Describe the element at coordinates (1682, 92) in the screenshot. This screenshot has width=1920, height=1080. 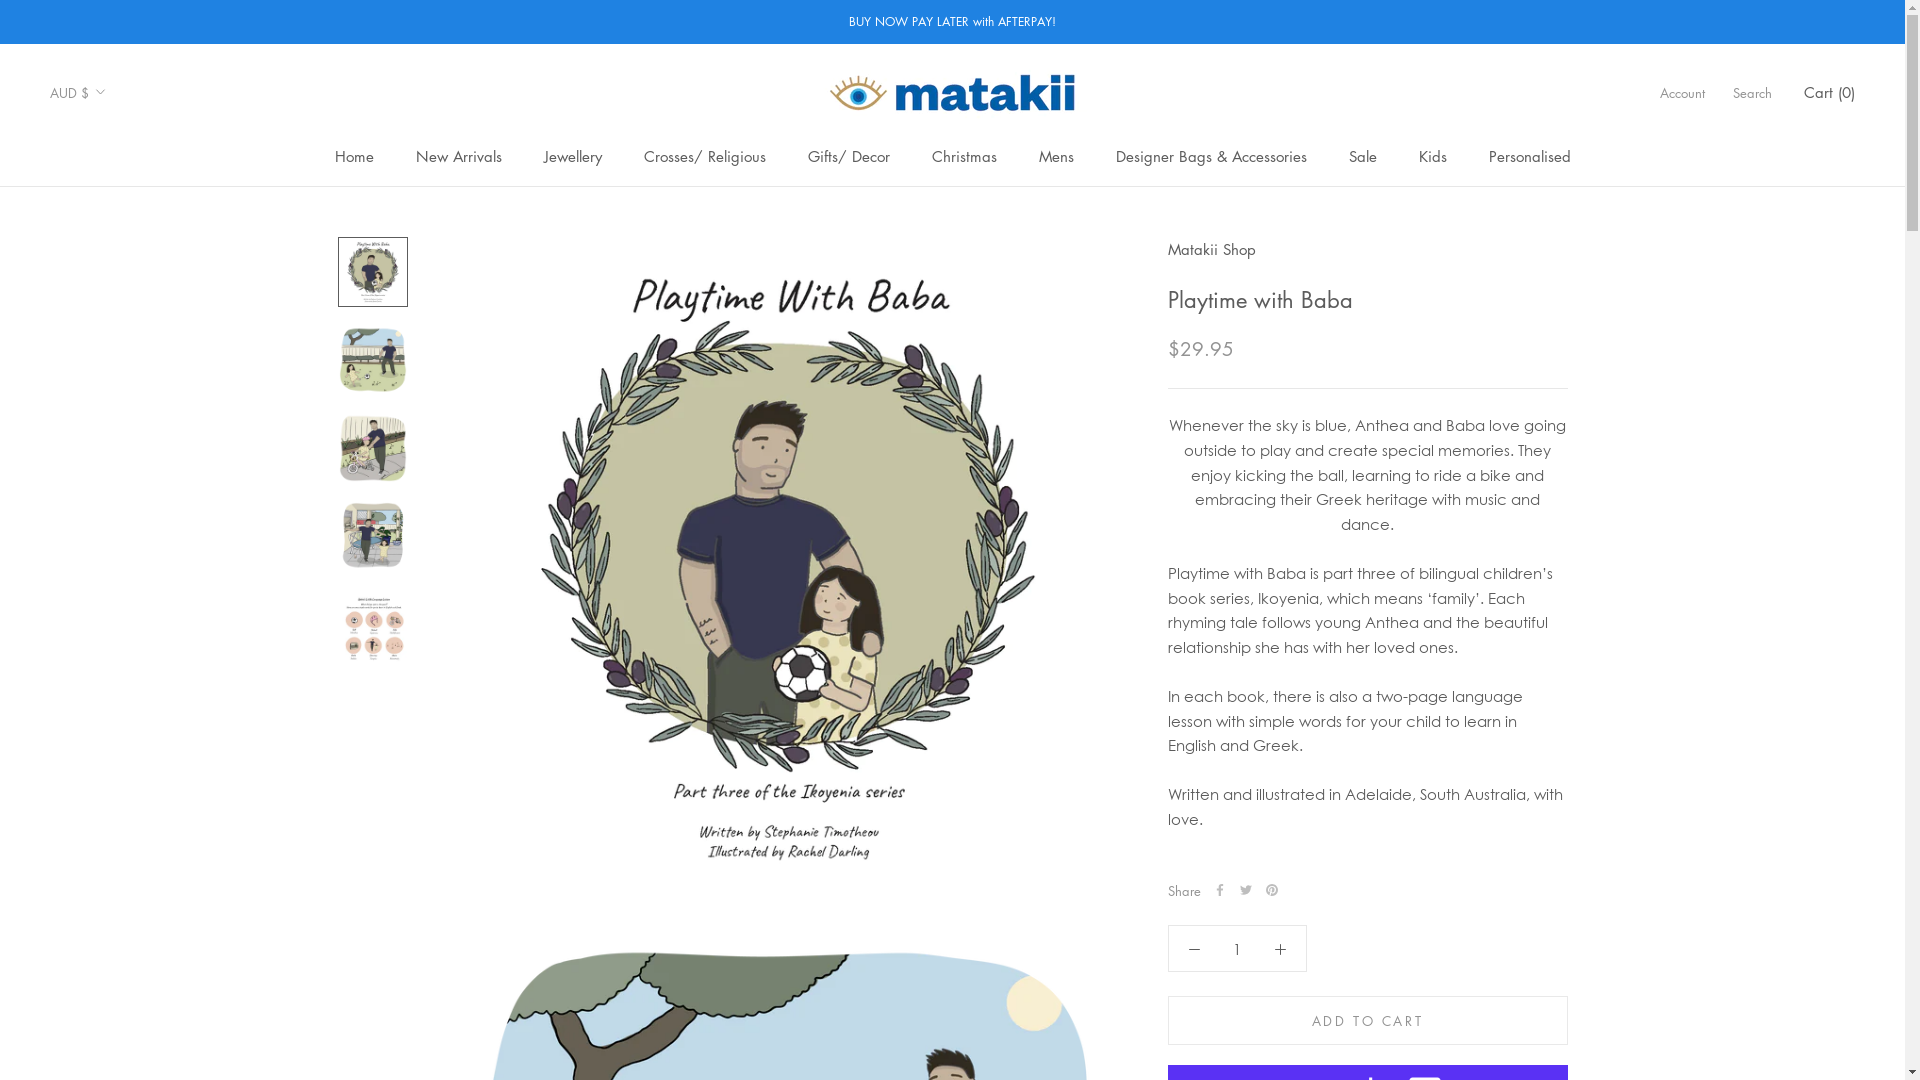
I see `Account` at that location.